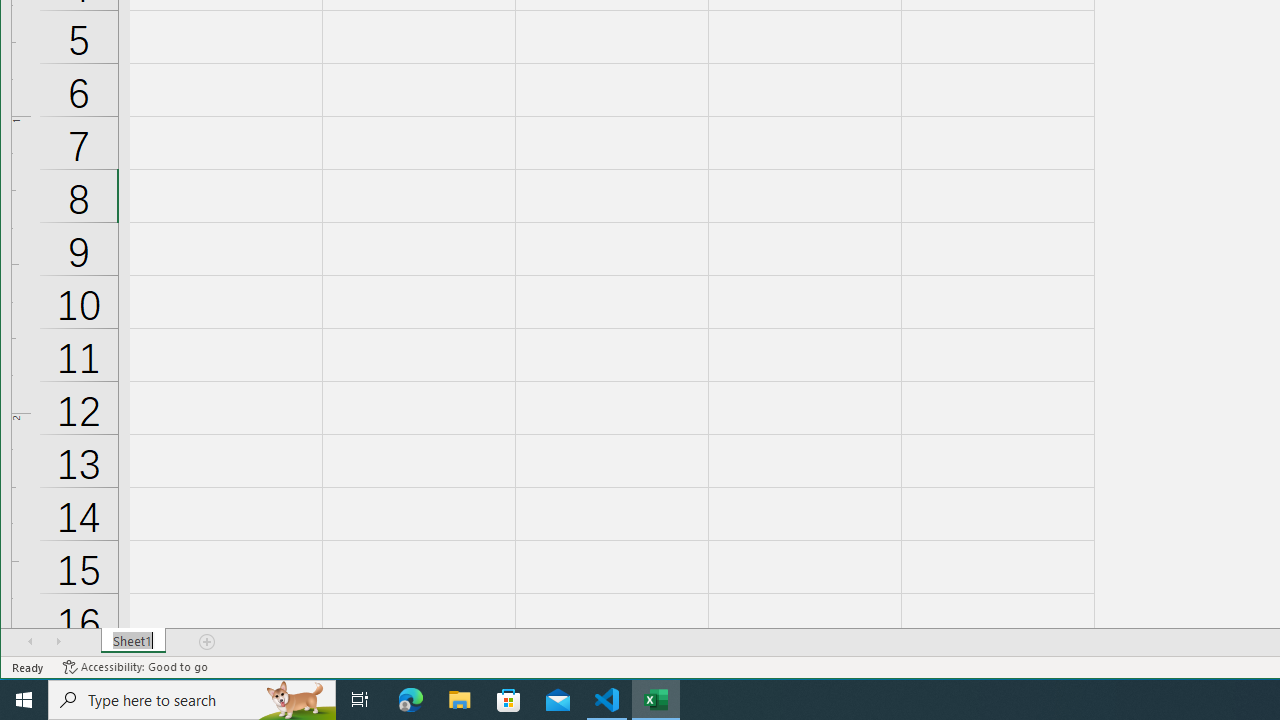 This screenshot has height=720, width=1280. What do you see at coordinates (134, 641) in the screenshot?
I see `Sheet Tab` at bounding box center [134, 641].